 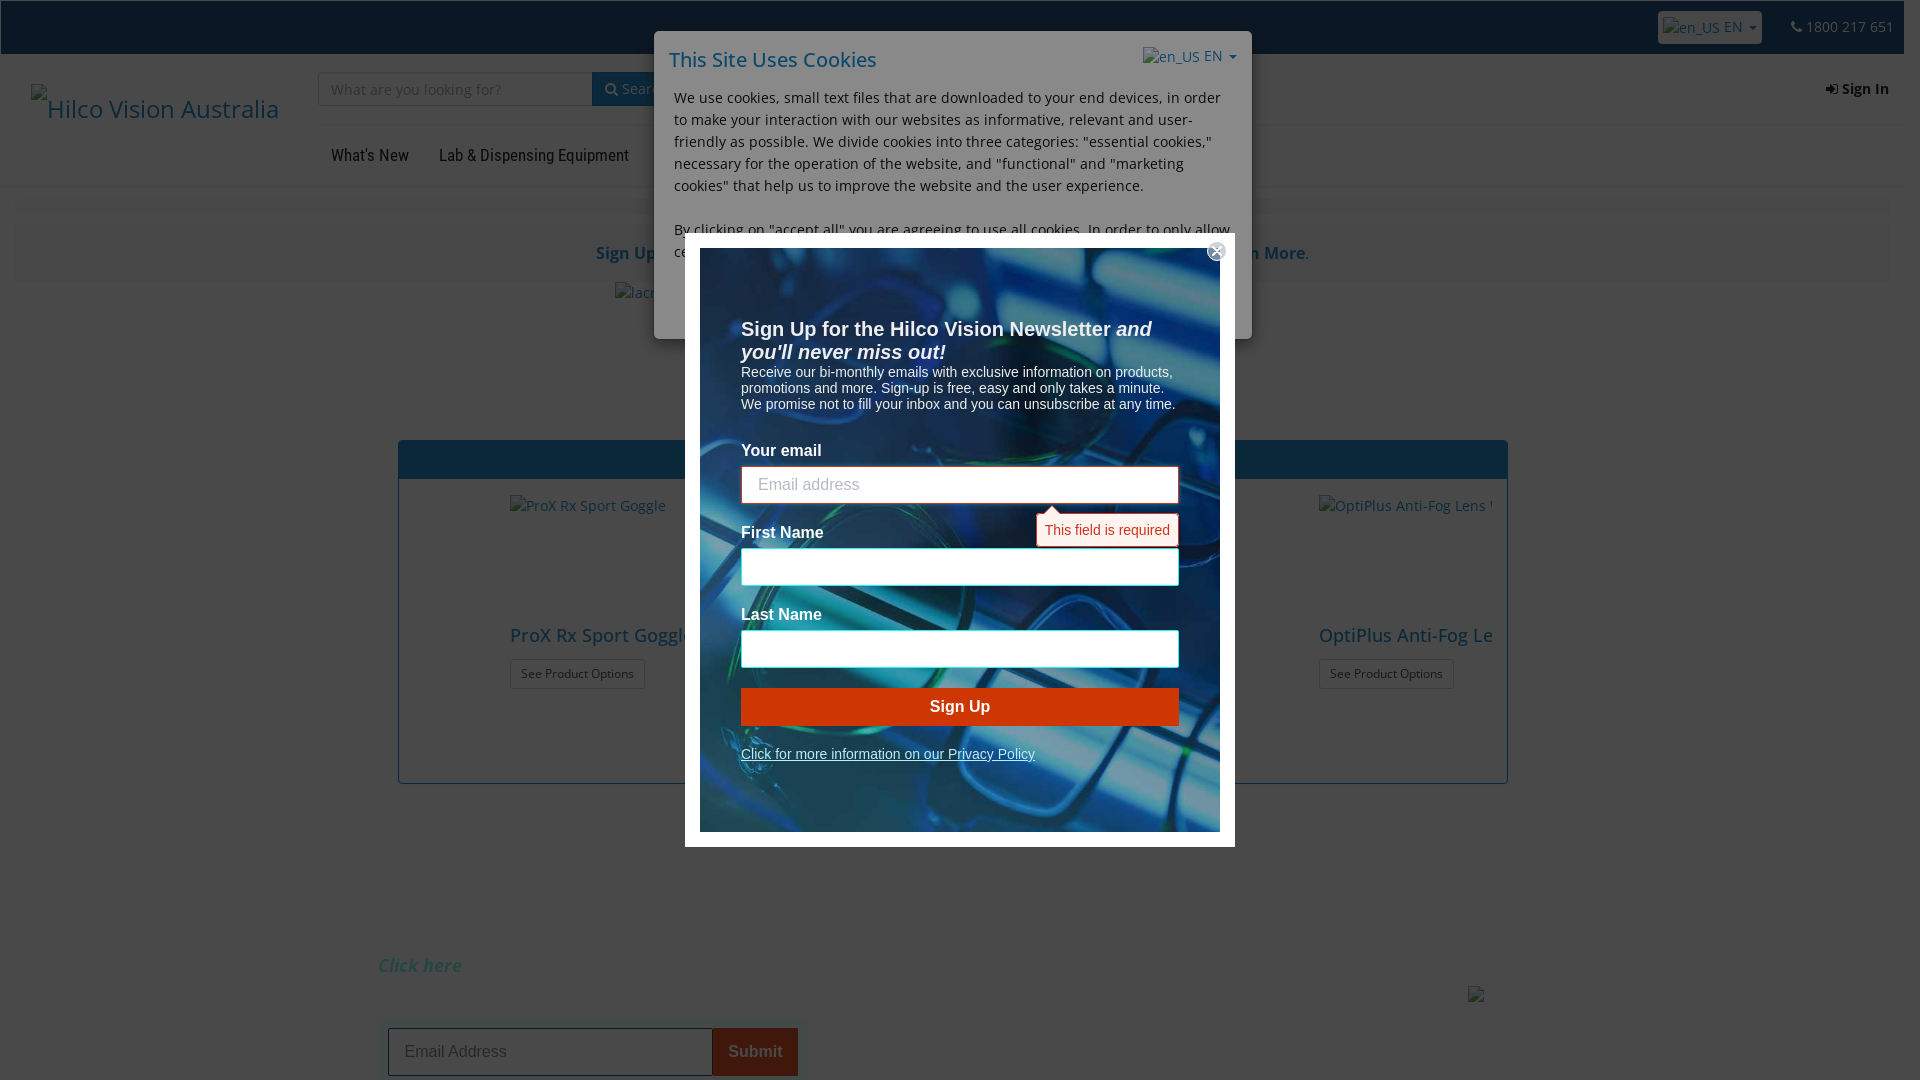 What do you see at coordinates (737, 155) in the screenshot?
I see `Eyewear & Accessories` at bounding box center [737, 155].